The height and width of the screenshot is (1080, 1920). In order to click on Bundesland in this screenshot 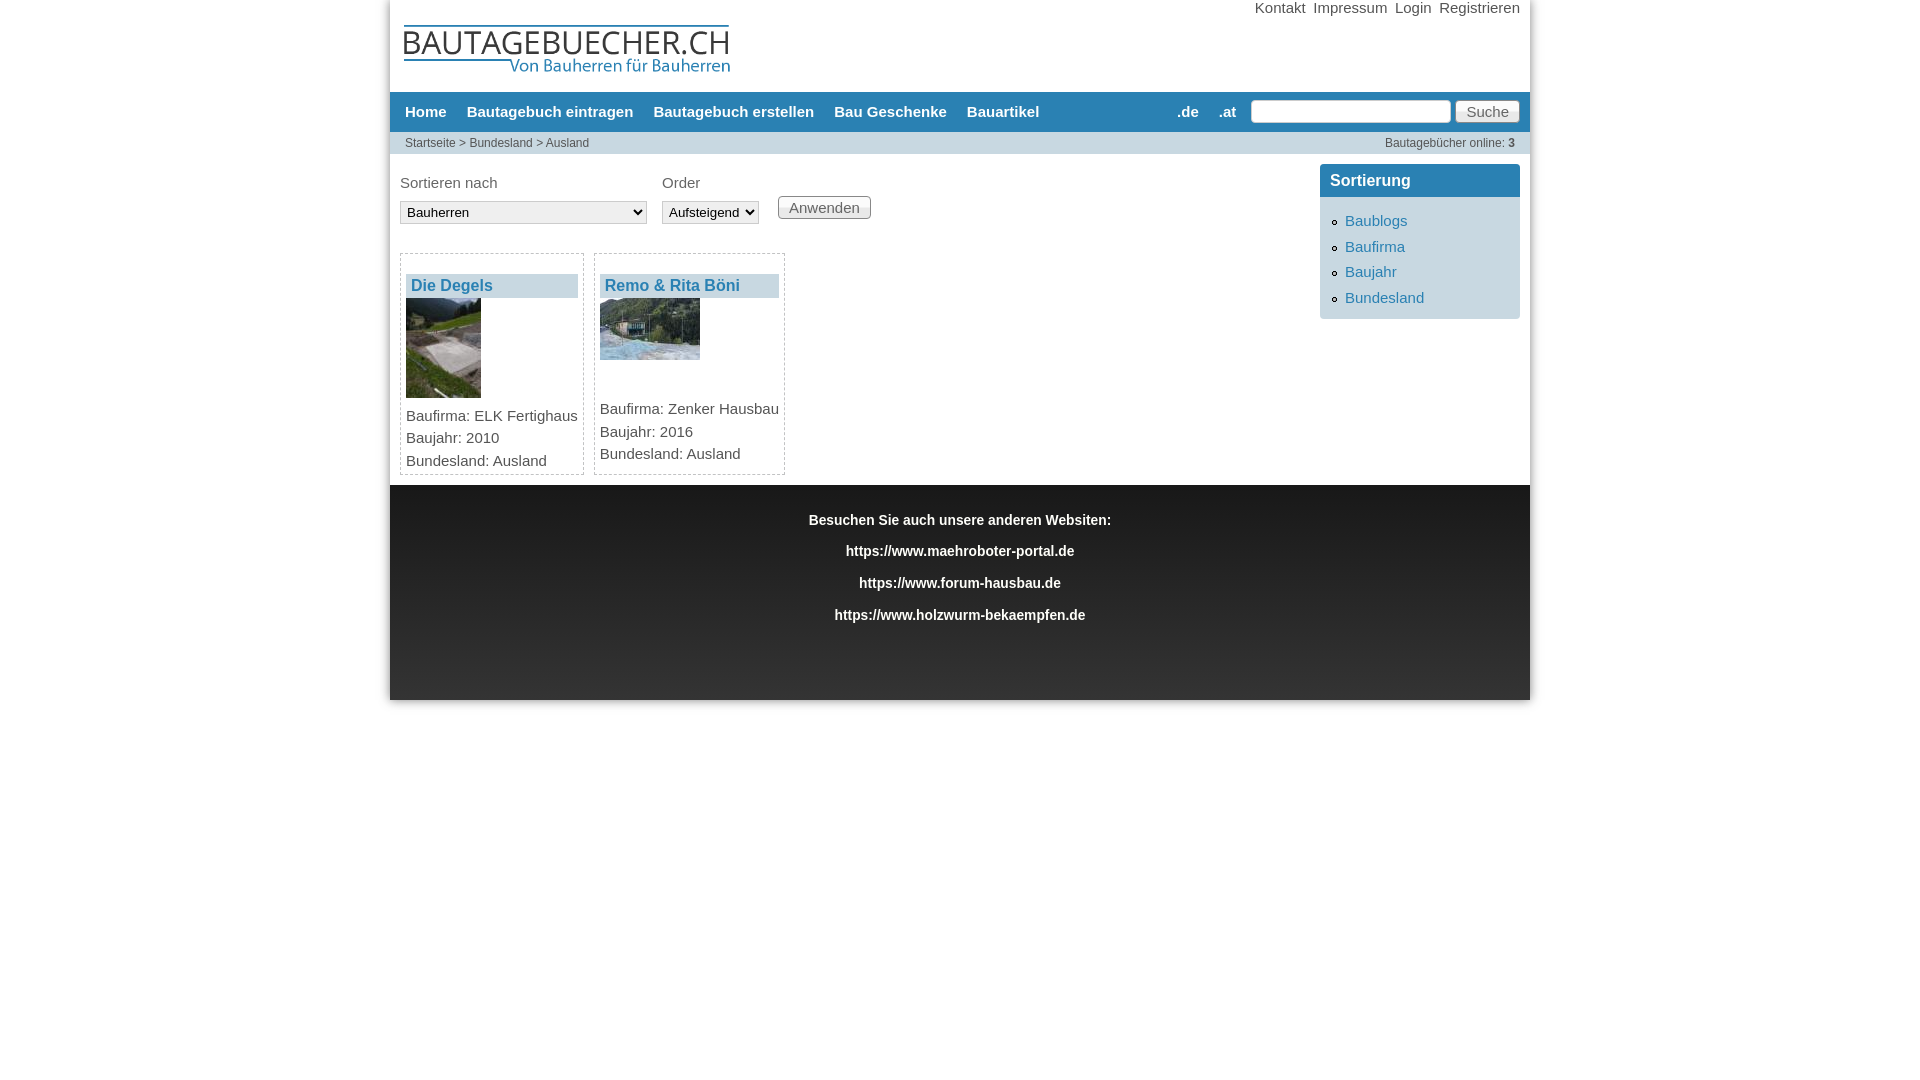, I will do `click(1384, 298)`.